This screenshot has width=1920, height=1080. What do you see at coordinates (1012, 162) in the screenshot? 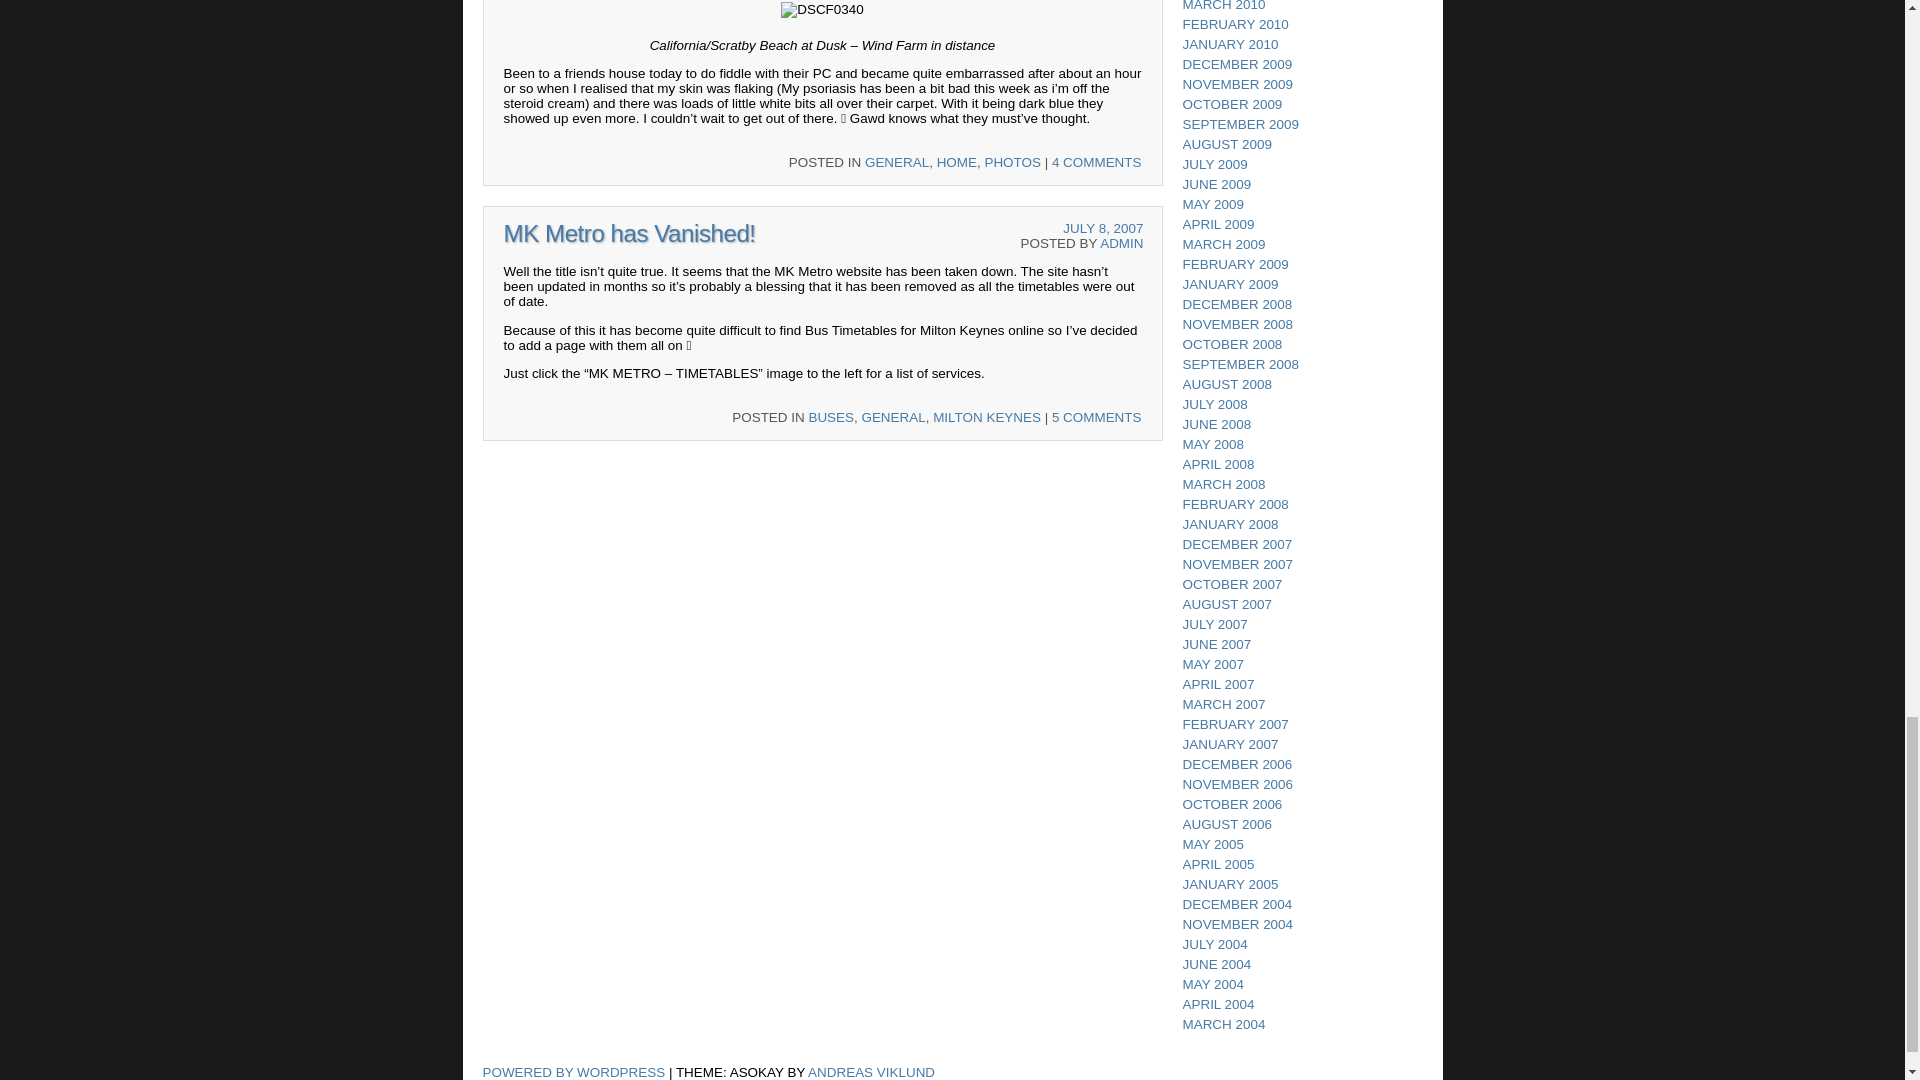
I see `PHOTOS` at bounding box center [1012, 162].